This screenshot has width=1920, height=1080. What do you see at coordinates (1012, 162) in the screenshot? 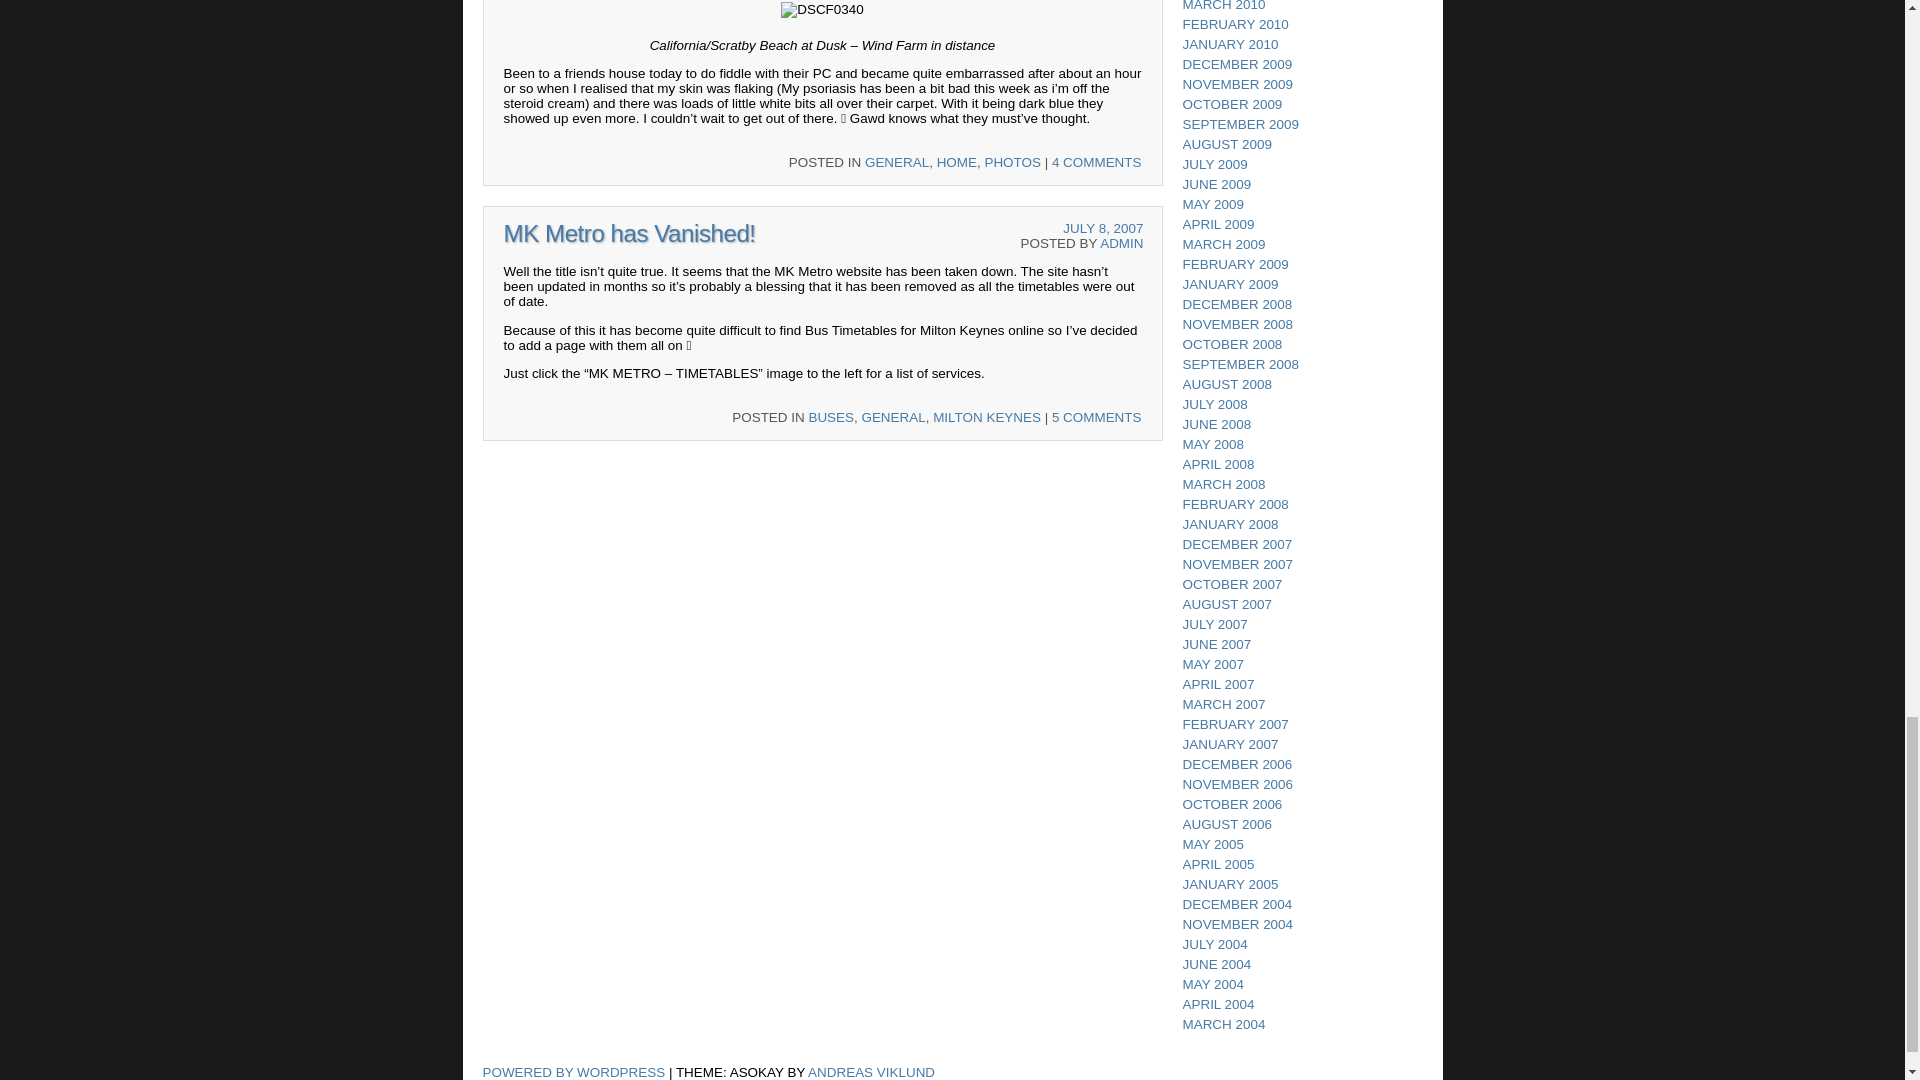
I see `PHOTOS` at bounding box center [1012, 162].